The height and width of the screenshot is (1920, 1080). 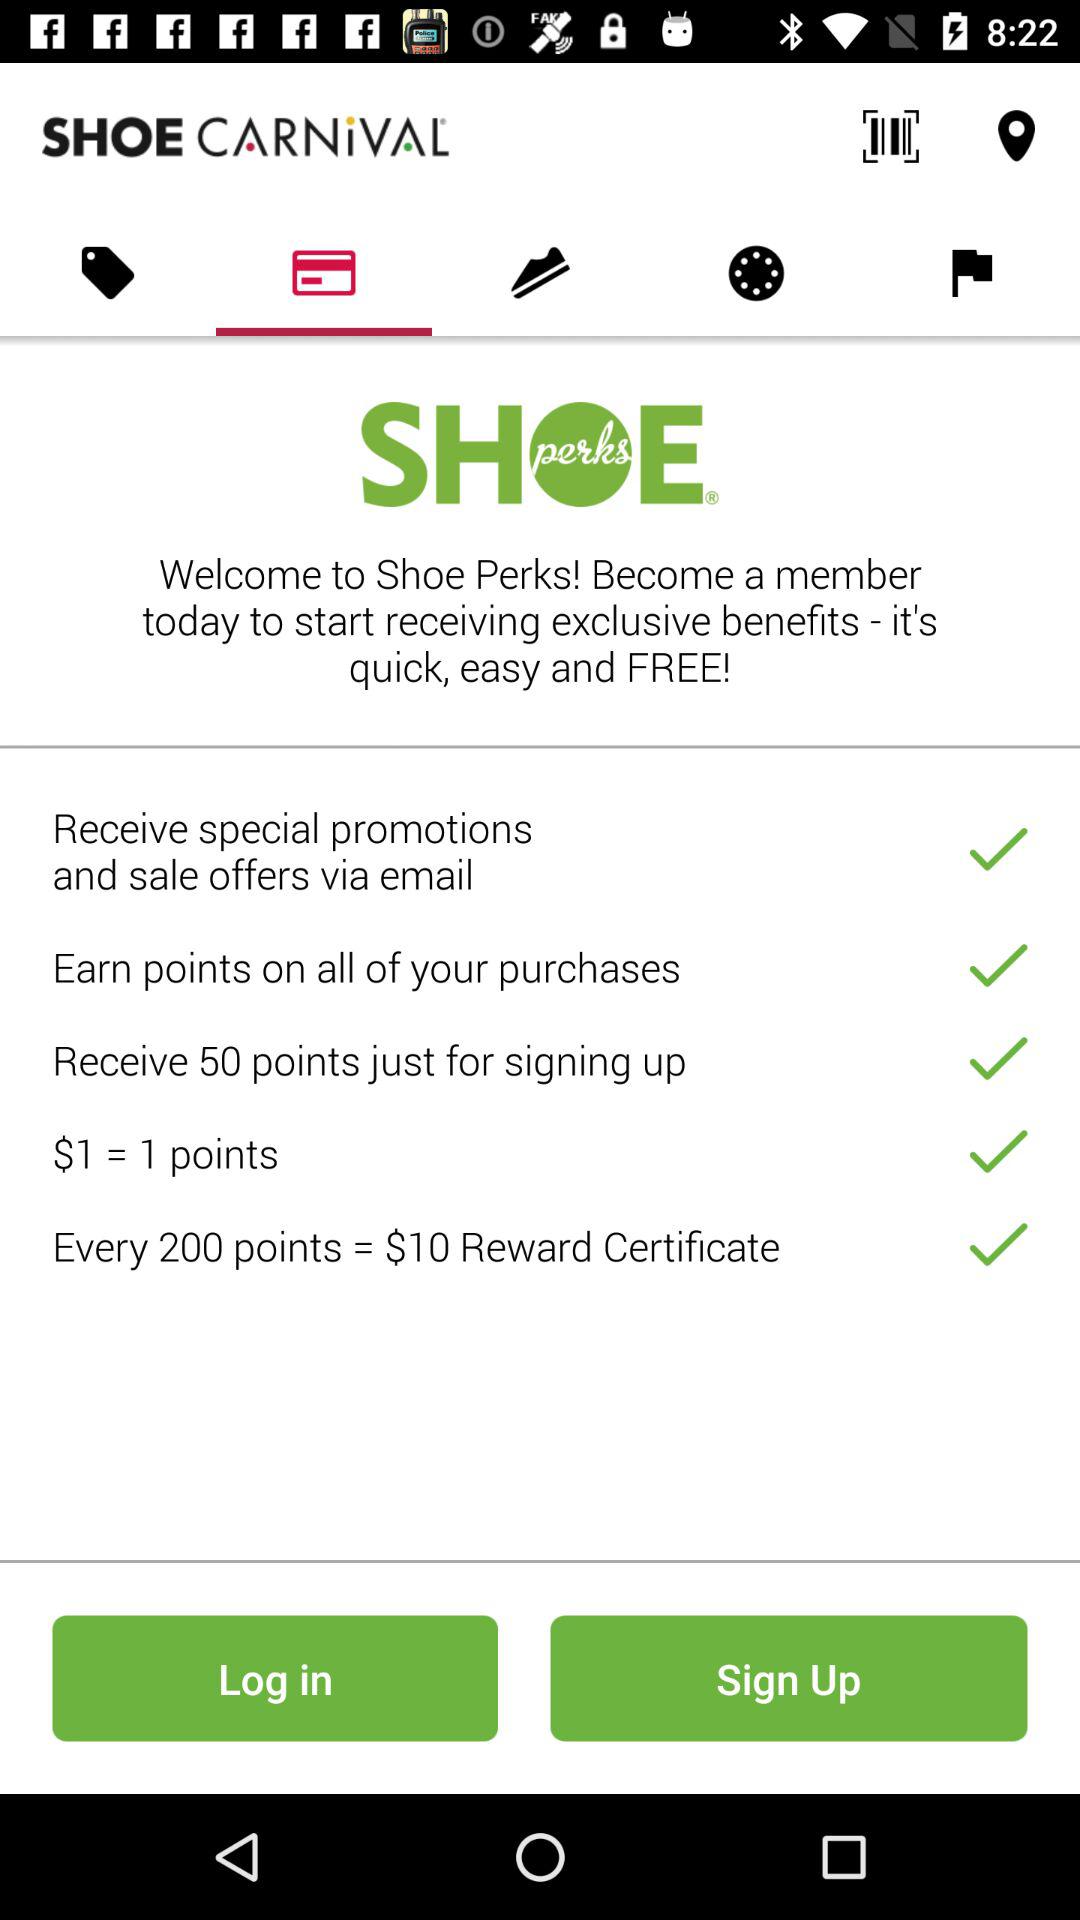 I want to click on press icon at the bottom right corner, so click(x=788, y=1678).